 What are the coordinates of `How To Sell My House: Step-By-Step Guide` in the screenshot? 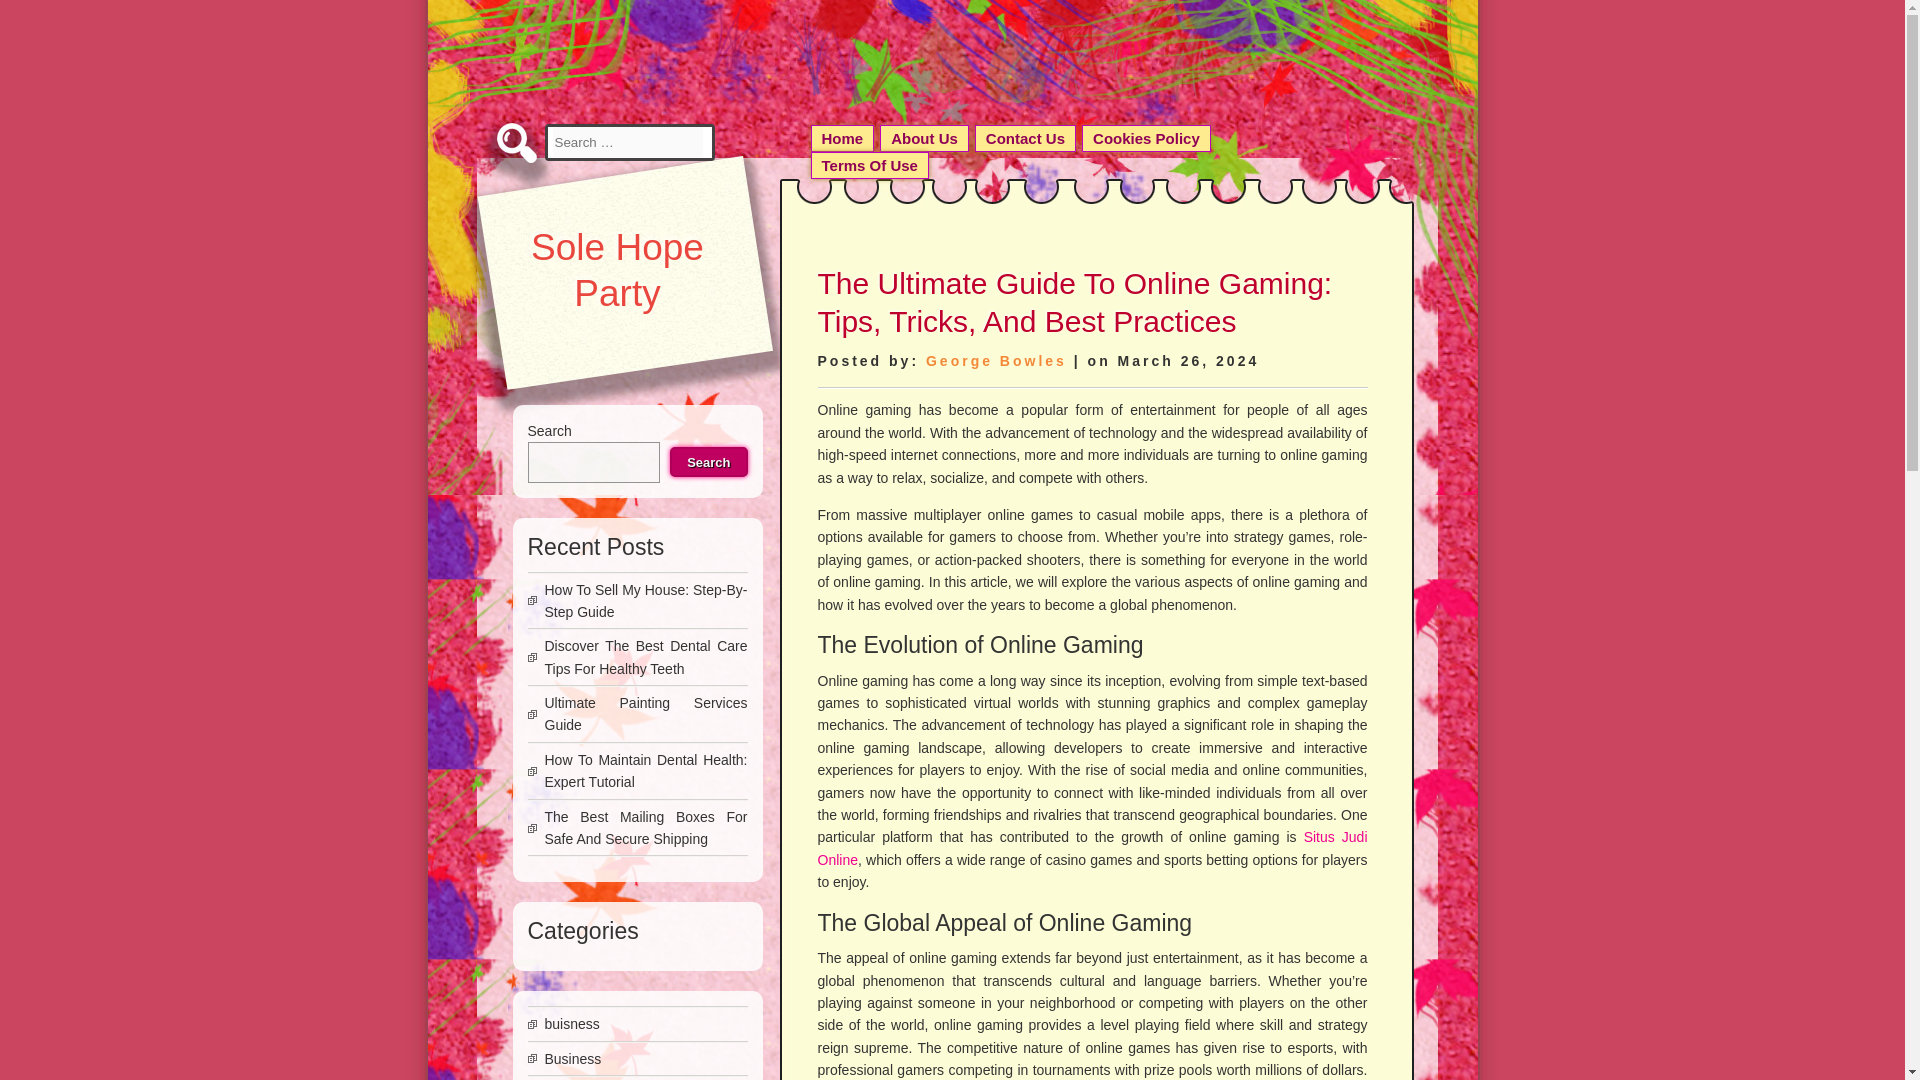 It's located at (644, 600).